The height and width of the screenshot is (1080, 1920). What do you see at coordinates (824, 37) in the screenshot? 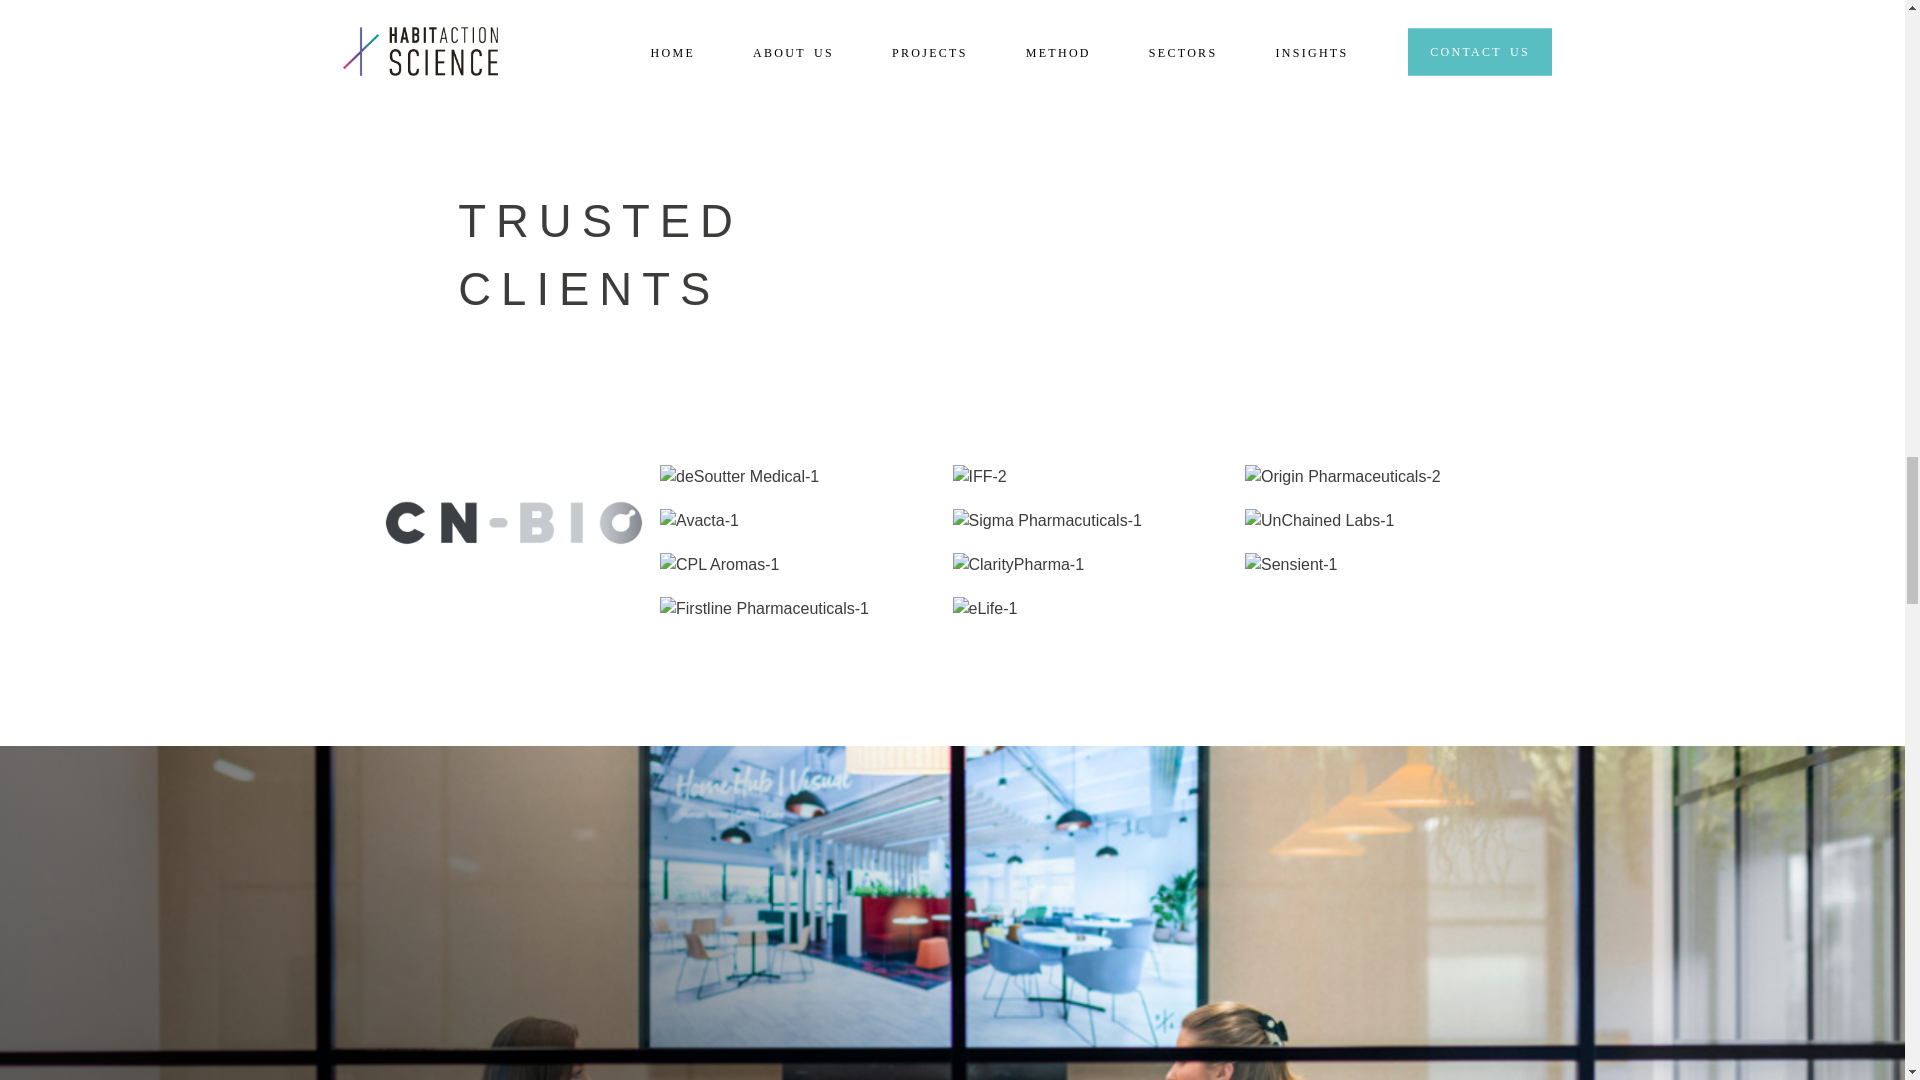
I see `project-arrow` at bounding box center [824, 37].